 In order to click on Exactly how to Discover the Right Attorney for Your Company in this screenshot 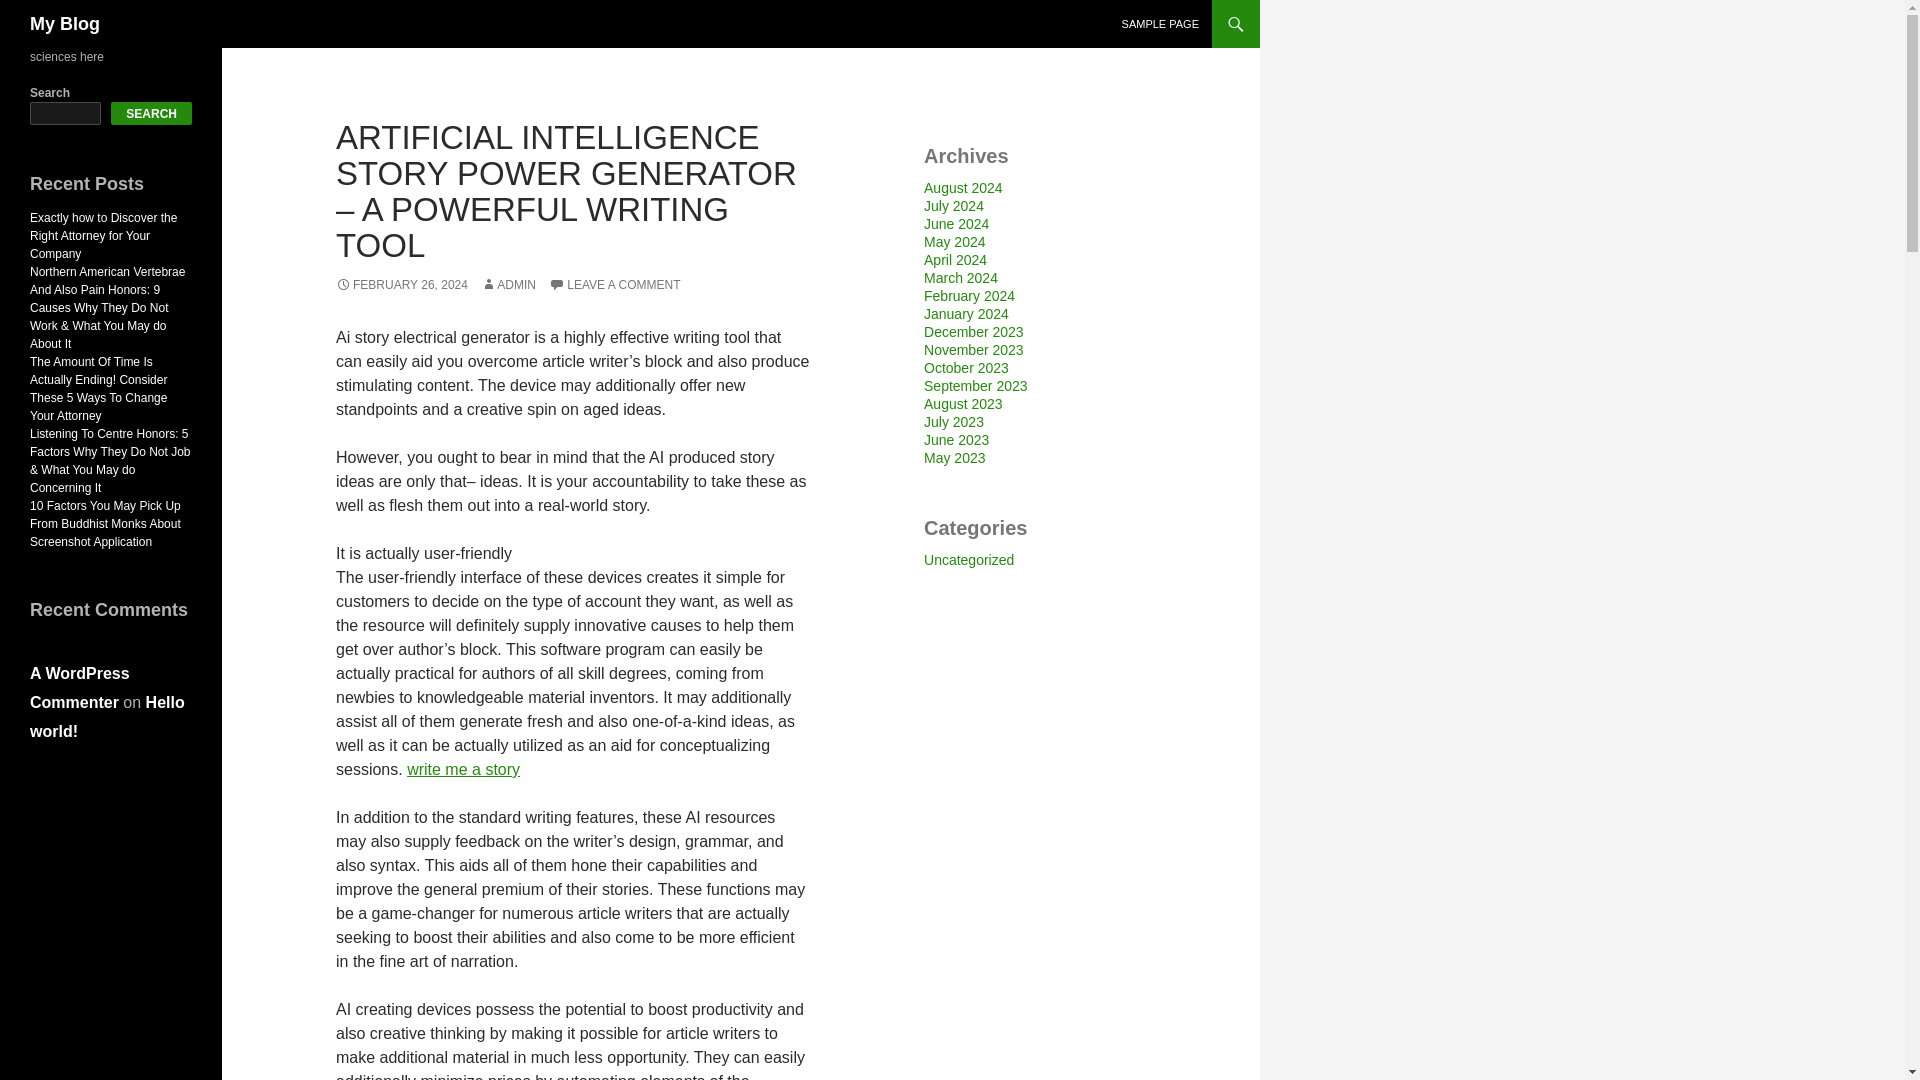, I will do `click(103, 236)`.